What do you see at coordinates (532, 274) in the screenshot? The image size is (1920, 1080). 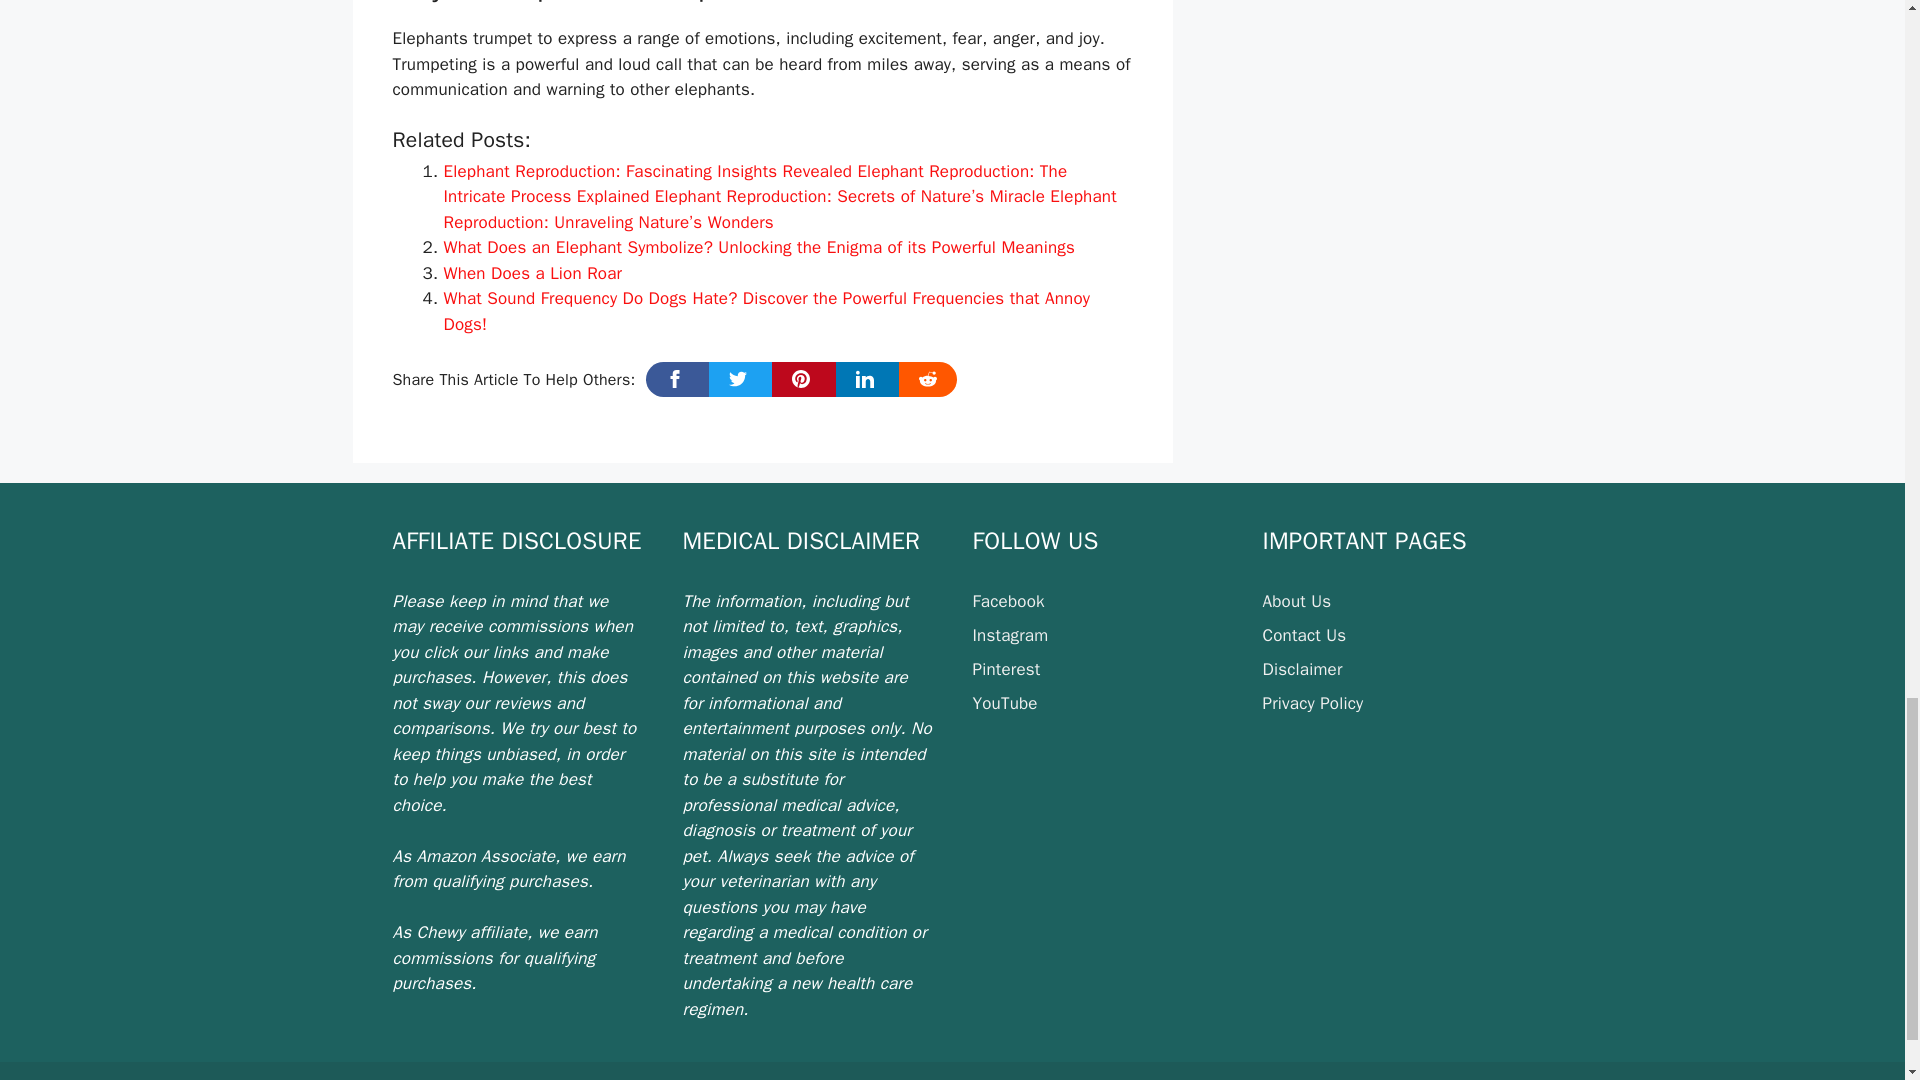 I see `When Does a Lion Roar` at bounding box center [532, 274].